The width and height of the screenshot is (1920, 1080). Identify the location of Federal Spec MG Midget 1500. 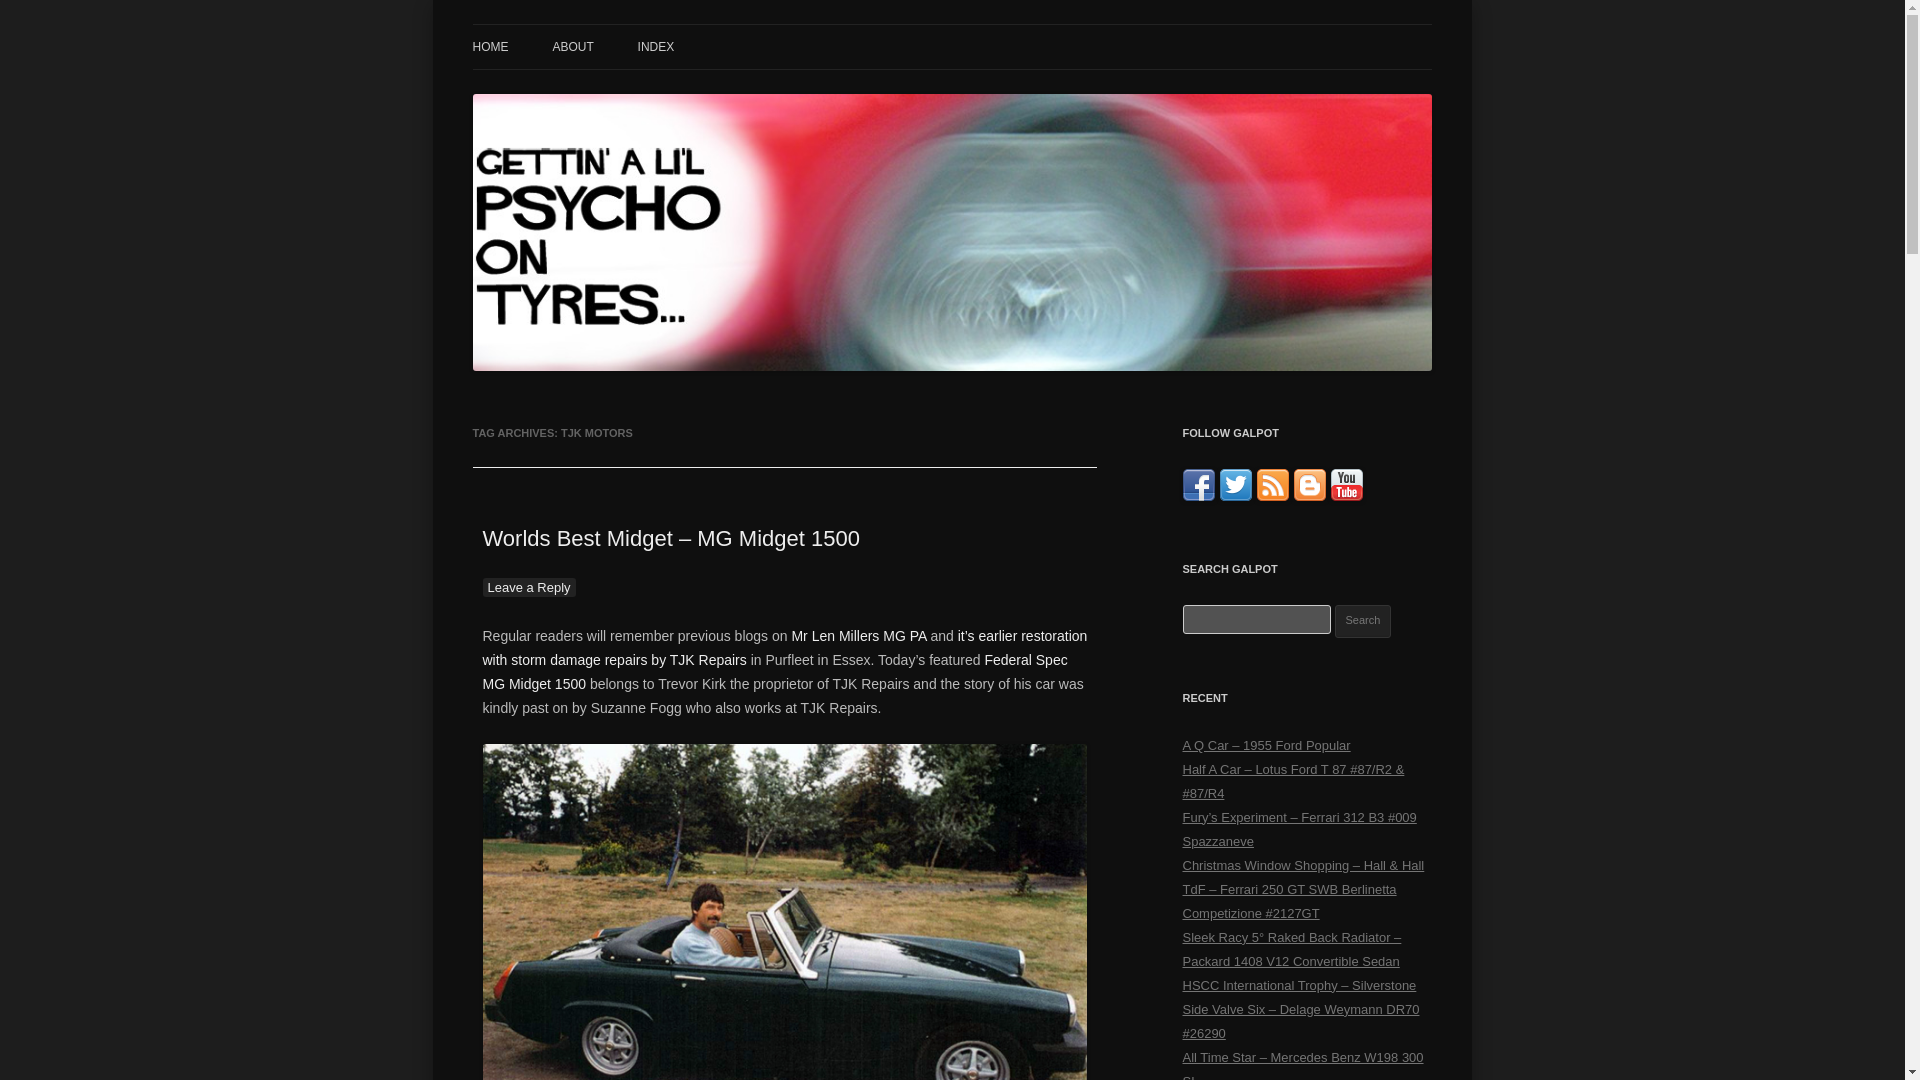
(774, 672).